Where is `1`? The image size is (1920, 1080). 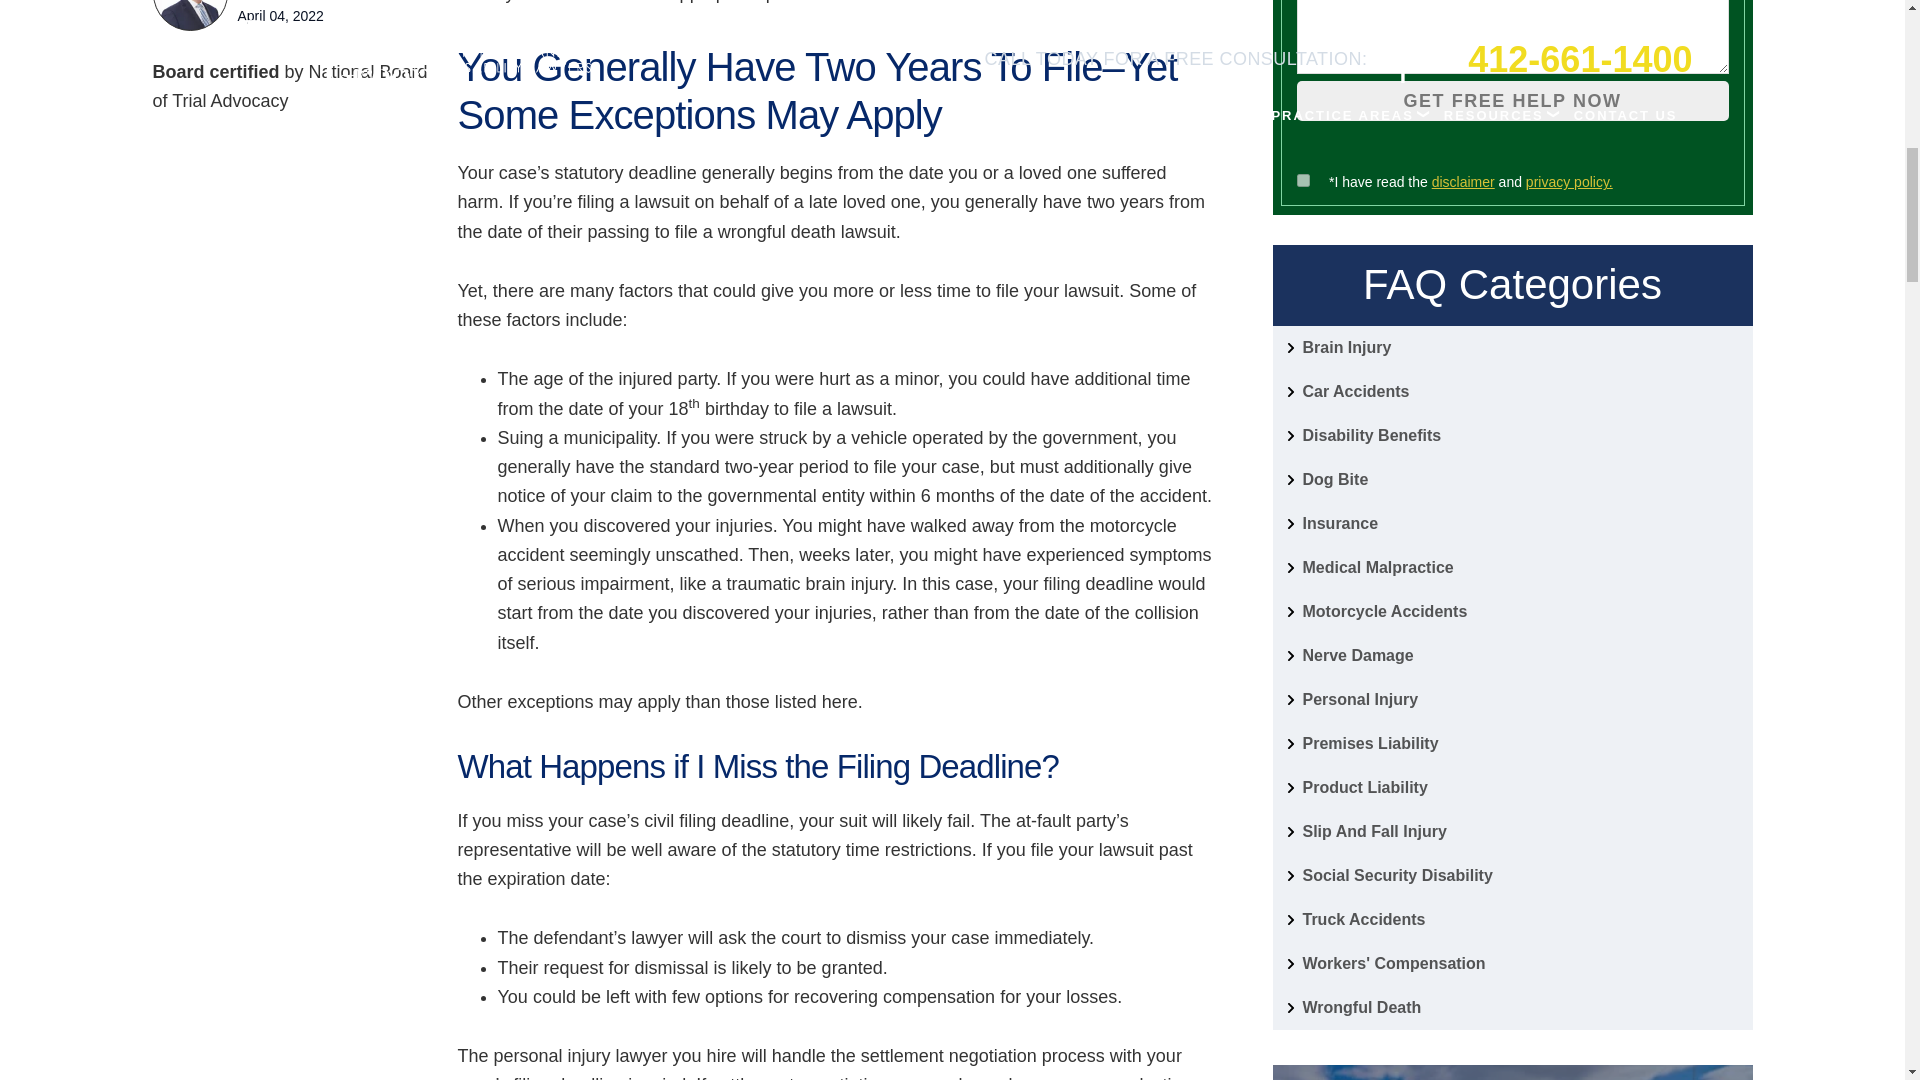
1 is located at coordinates (1302, 180).